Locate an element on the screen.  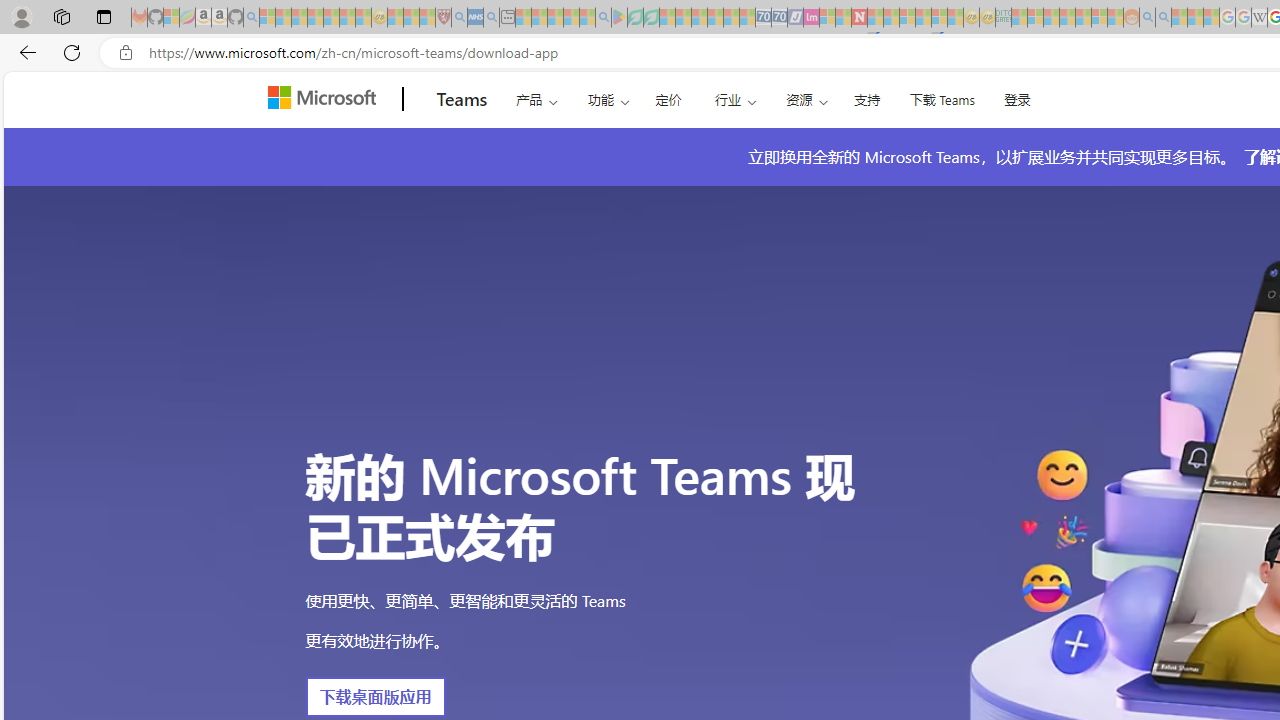
Teams is located at coordinates (462, 99).